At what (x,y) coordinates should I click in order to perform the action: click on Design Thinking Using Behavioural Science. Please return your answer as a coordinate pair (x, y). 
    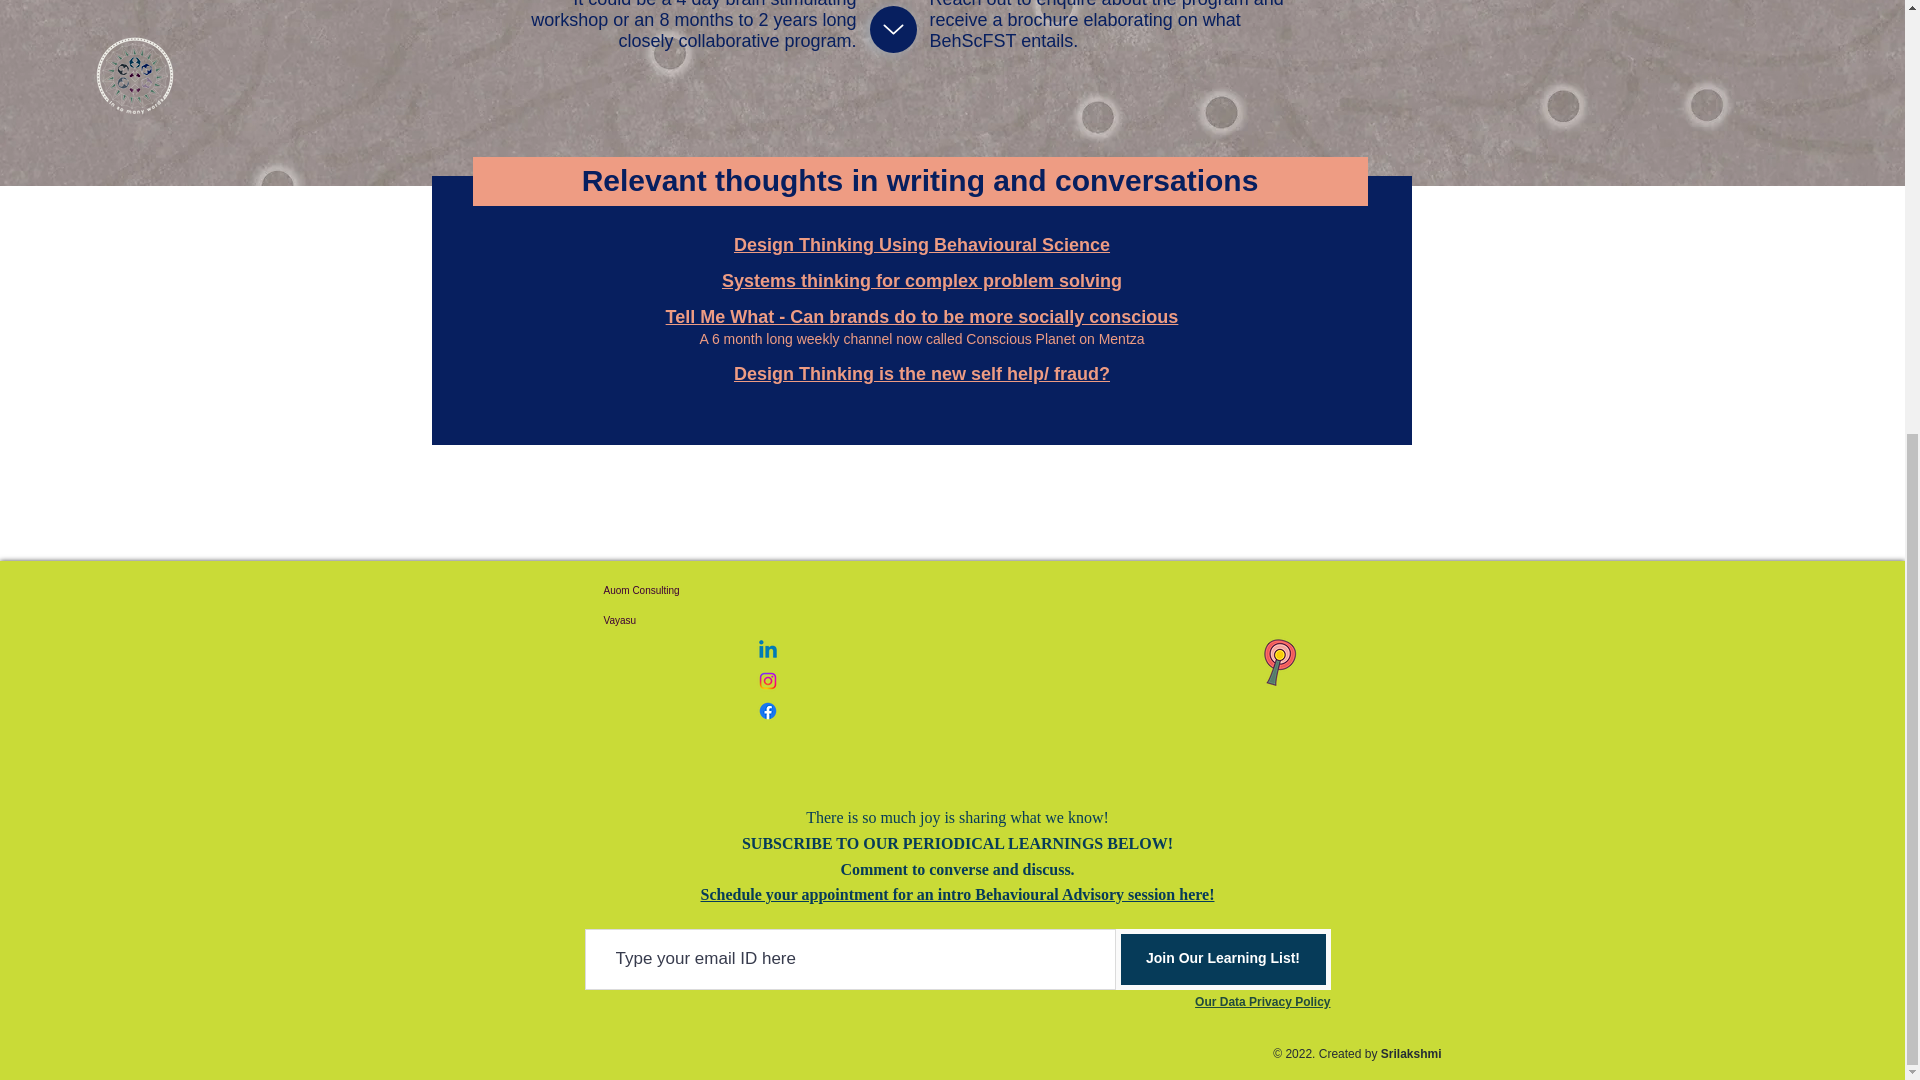
    Looking at the image, I should click on (921, 244).